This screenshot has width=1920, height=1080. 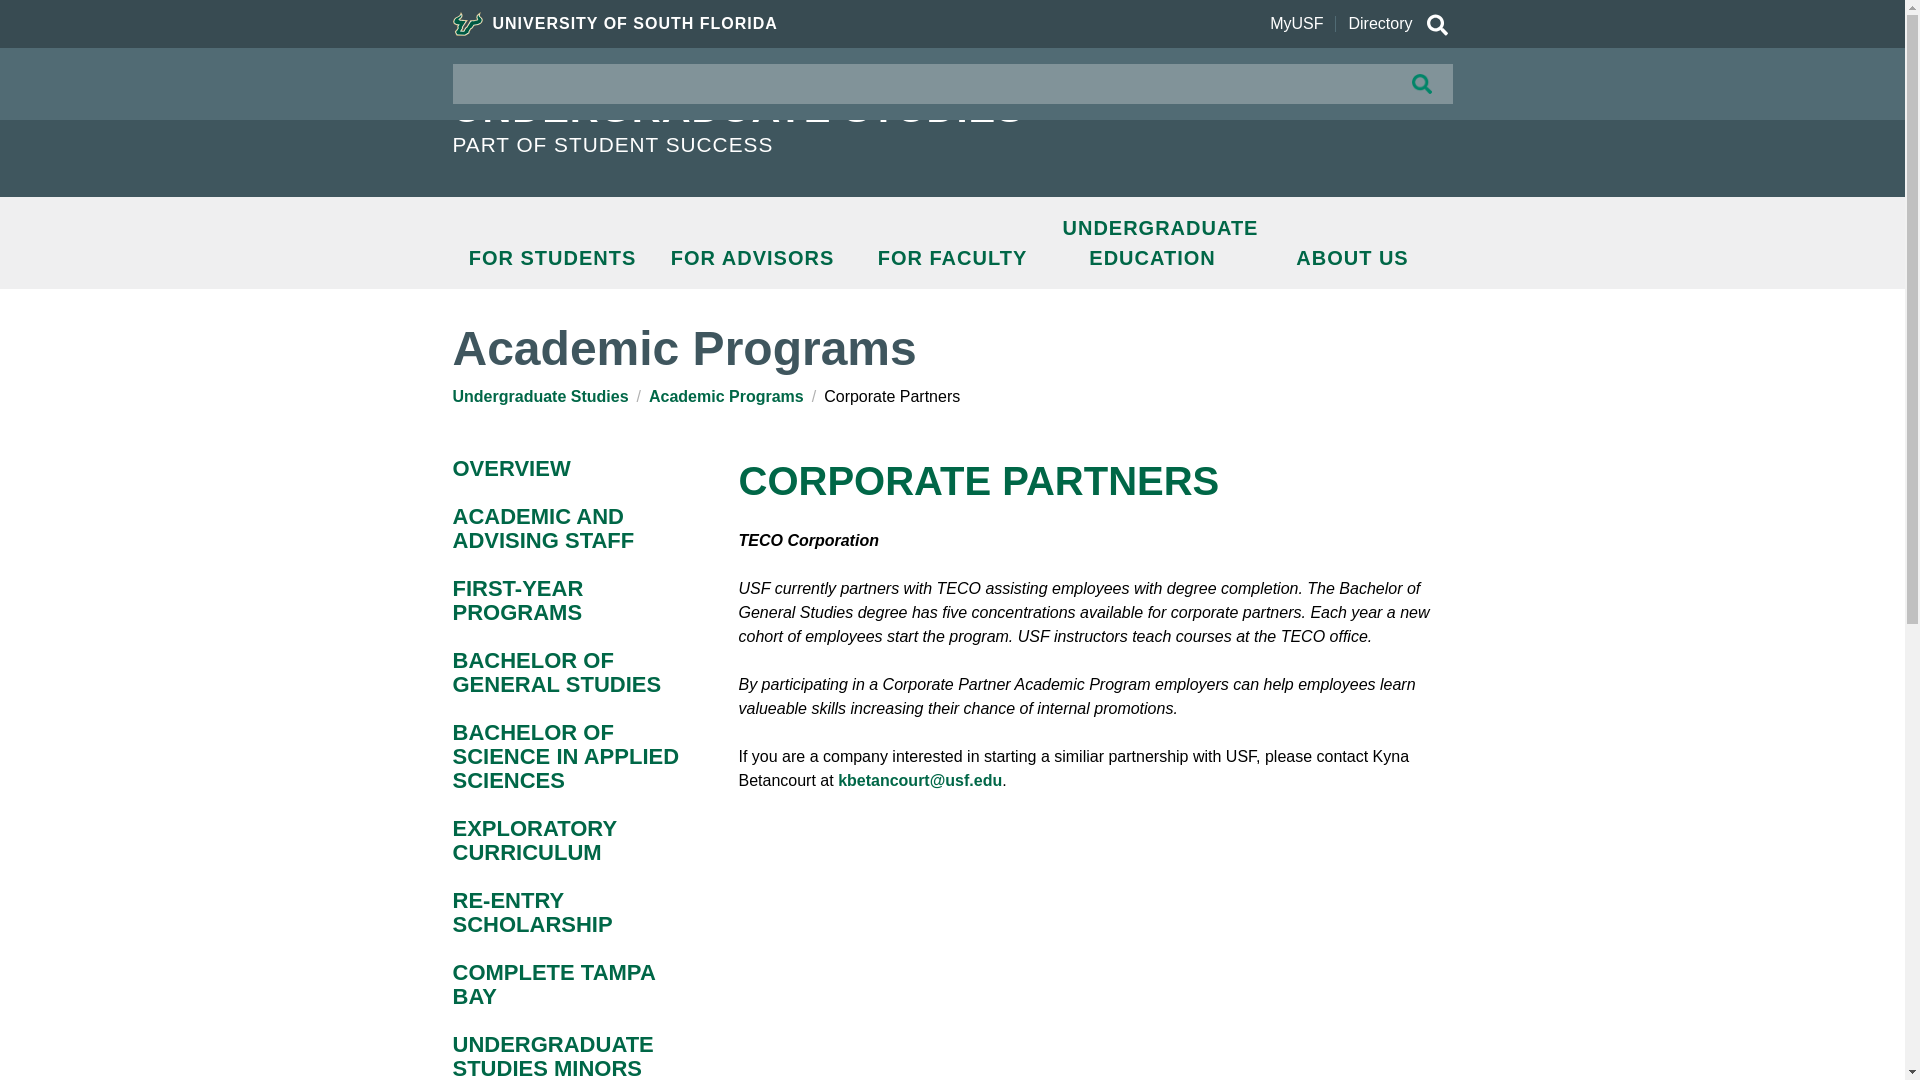 I want to click on COMPLETE TAMPA BAY, so click(x=570, y=984).